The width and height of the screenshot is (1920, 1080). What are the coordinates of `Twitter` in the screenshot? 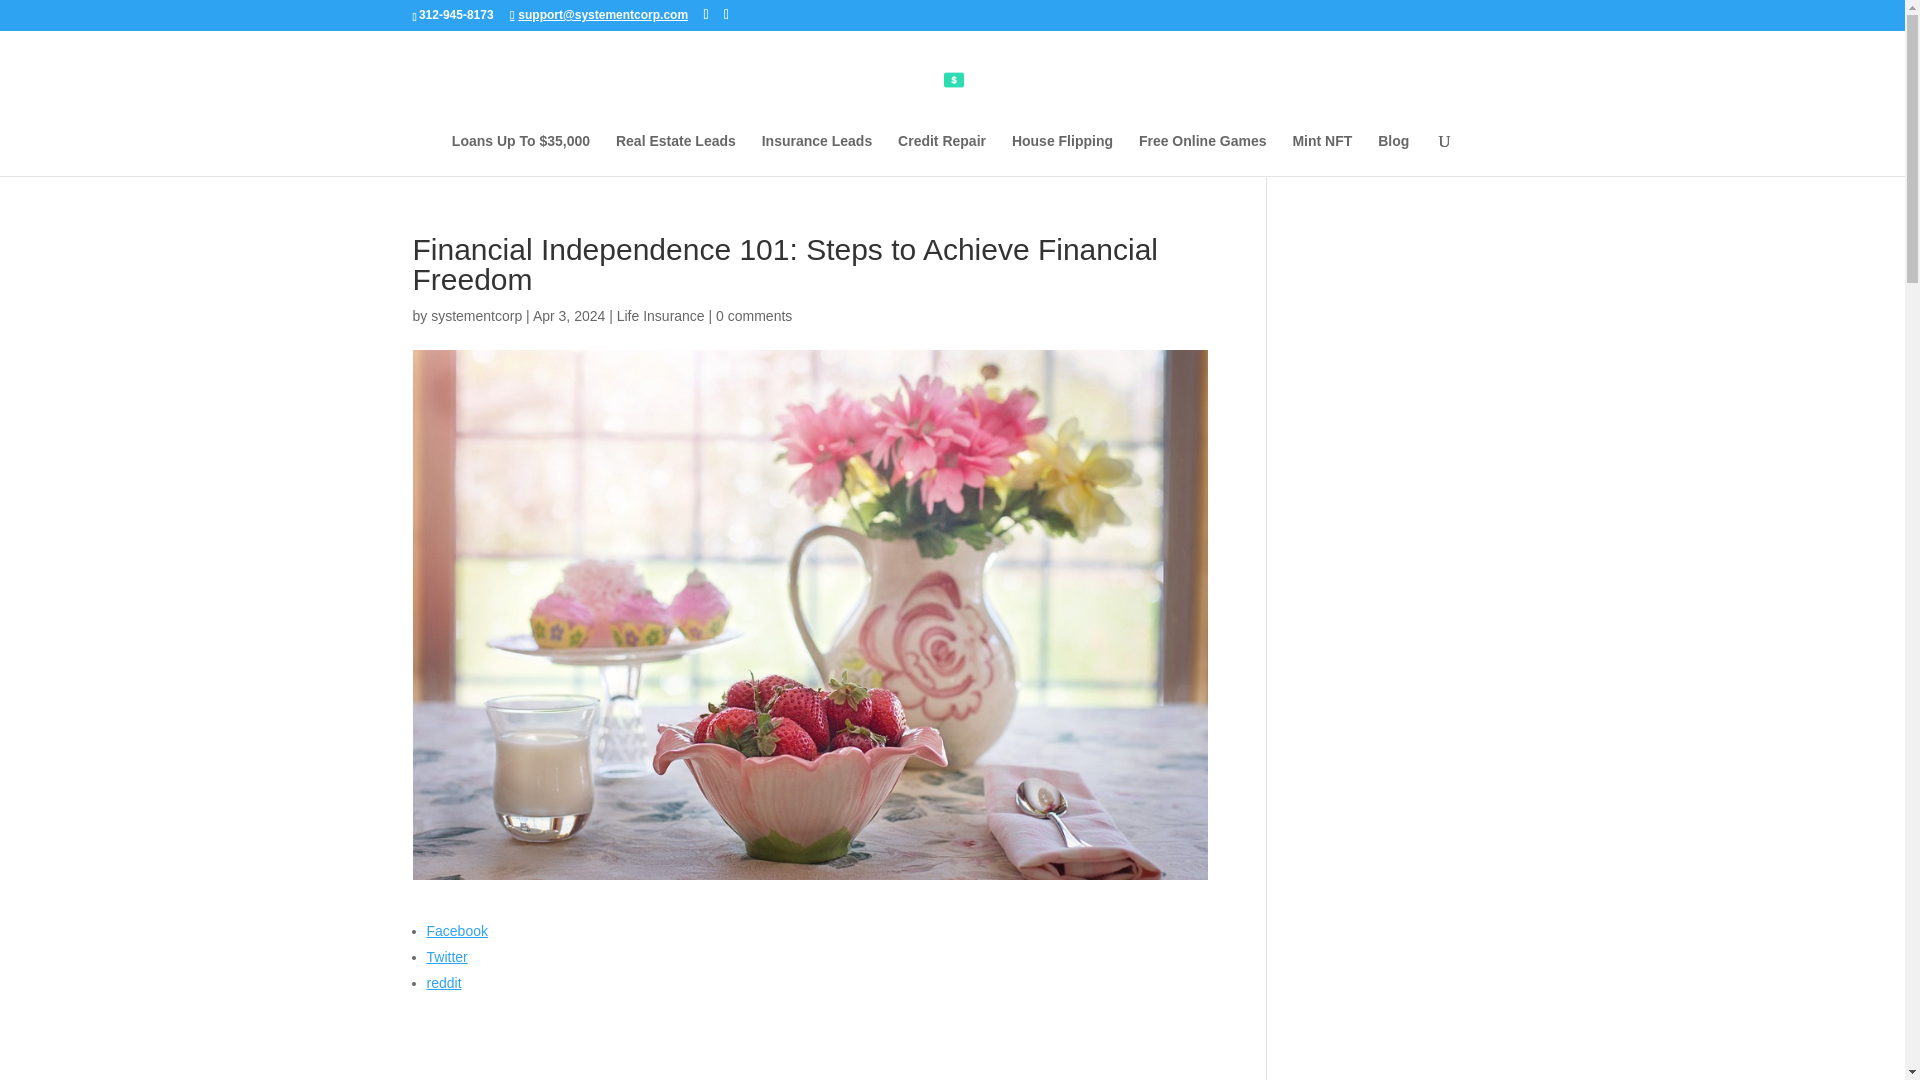 It's located at (816, 956).